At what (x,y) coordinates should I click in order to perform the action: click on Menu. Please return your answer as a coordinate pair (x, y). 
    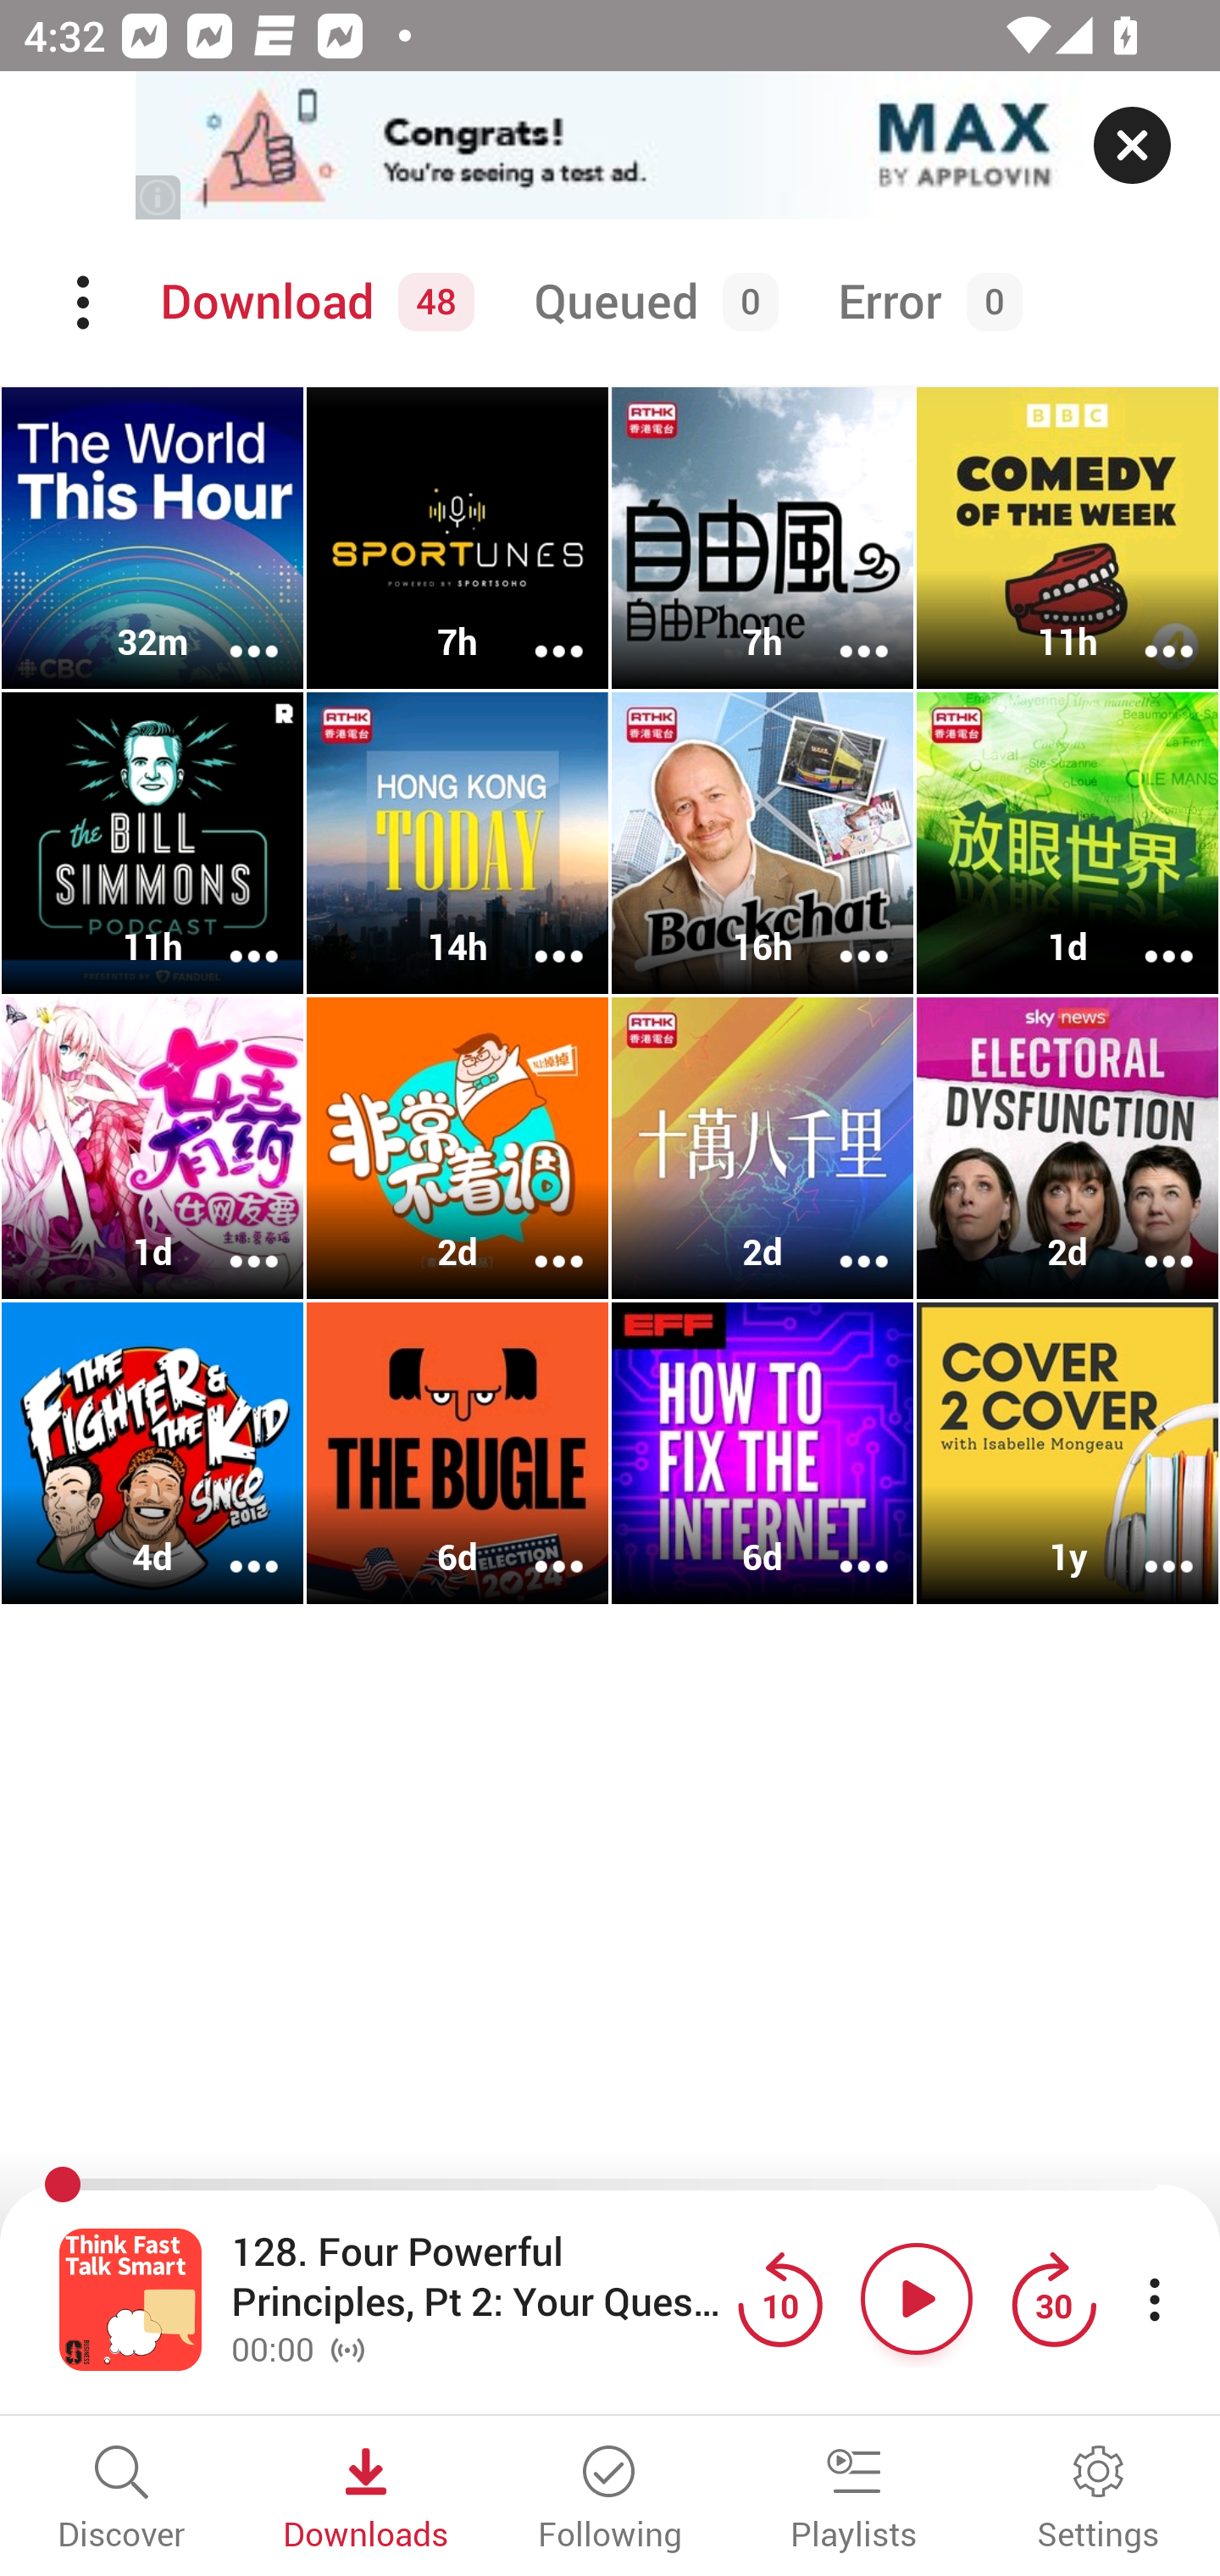
    Looking at the image, I should click on (86, 303).